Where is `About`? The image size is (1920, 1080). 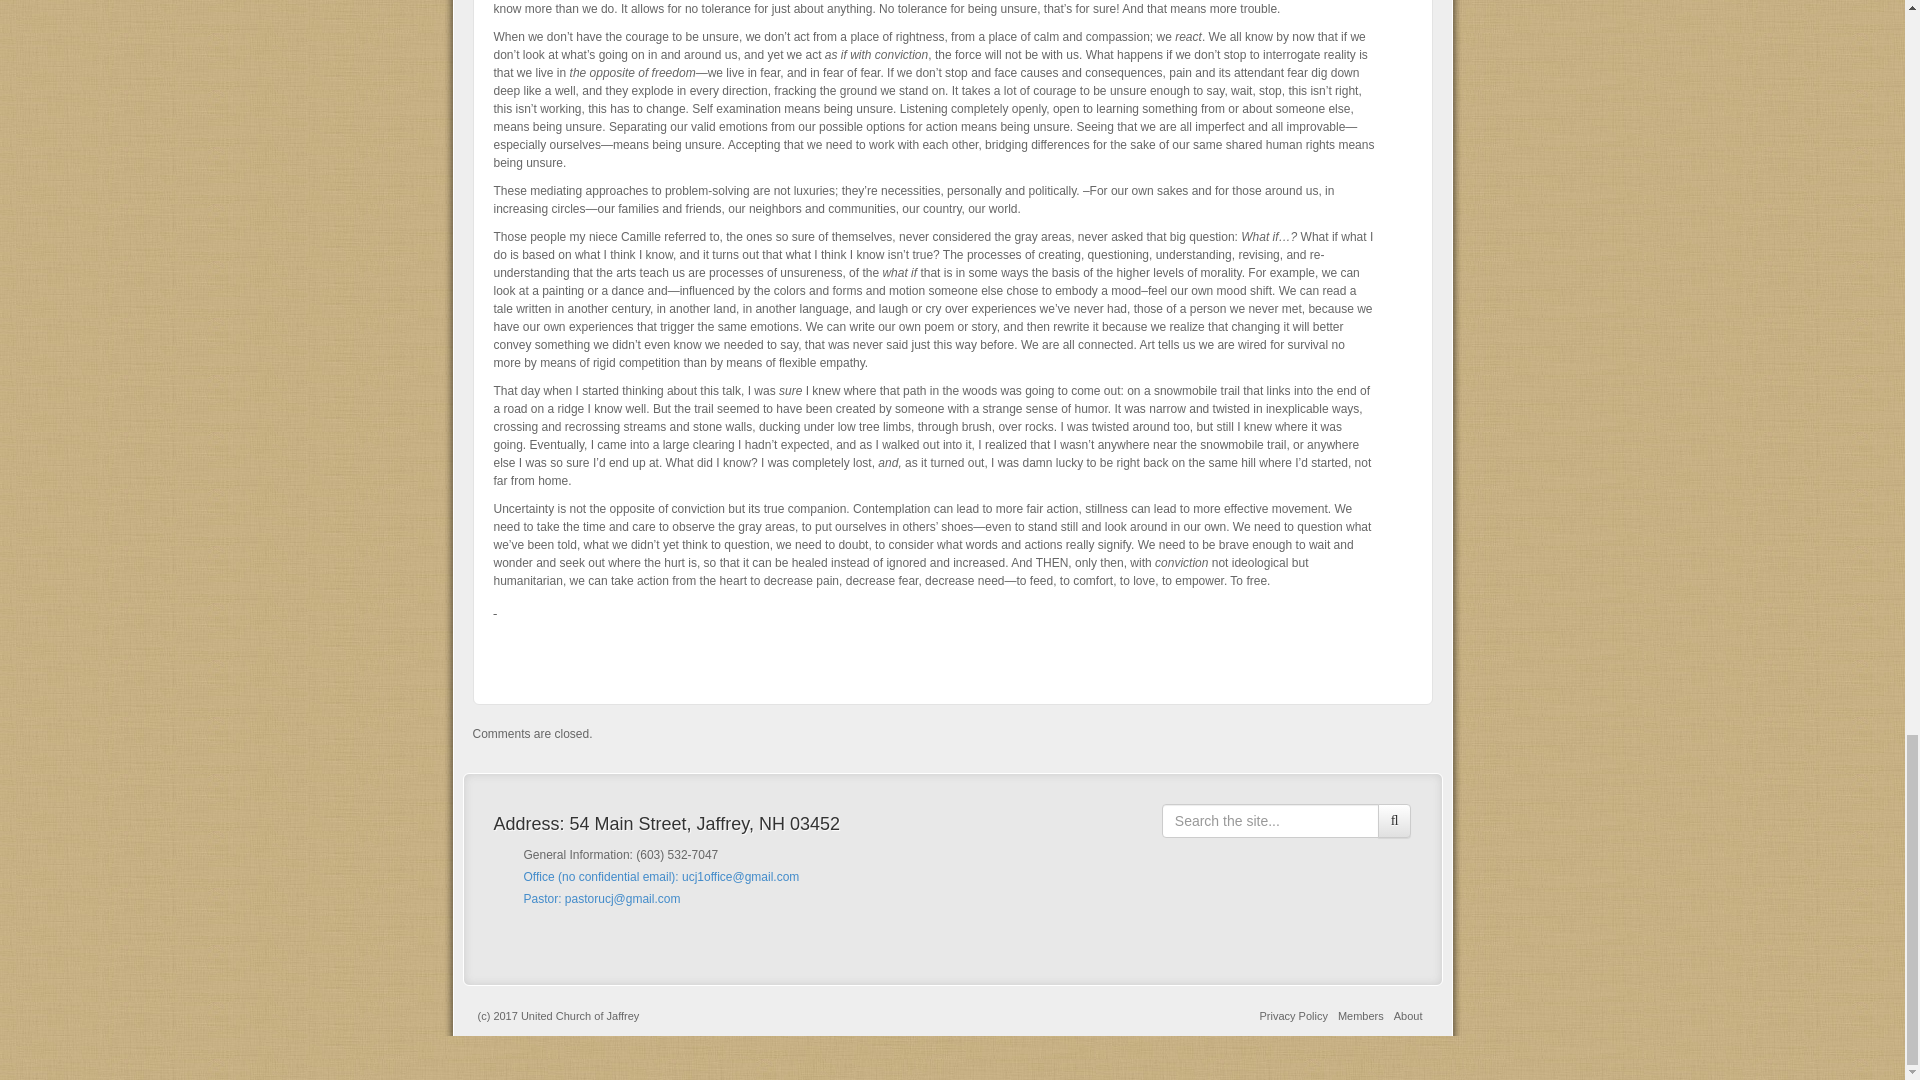
About is located at coordinates (1408, 1015).